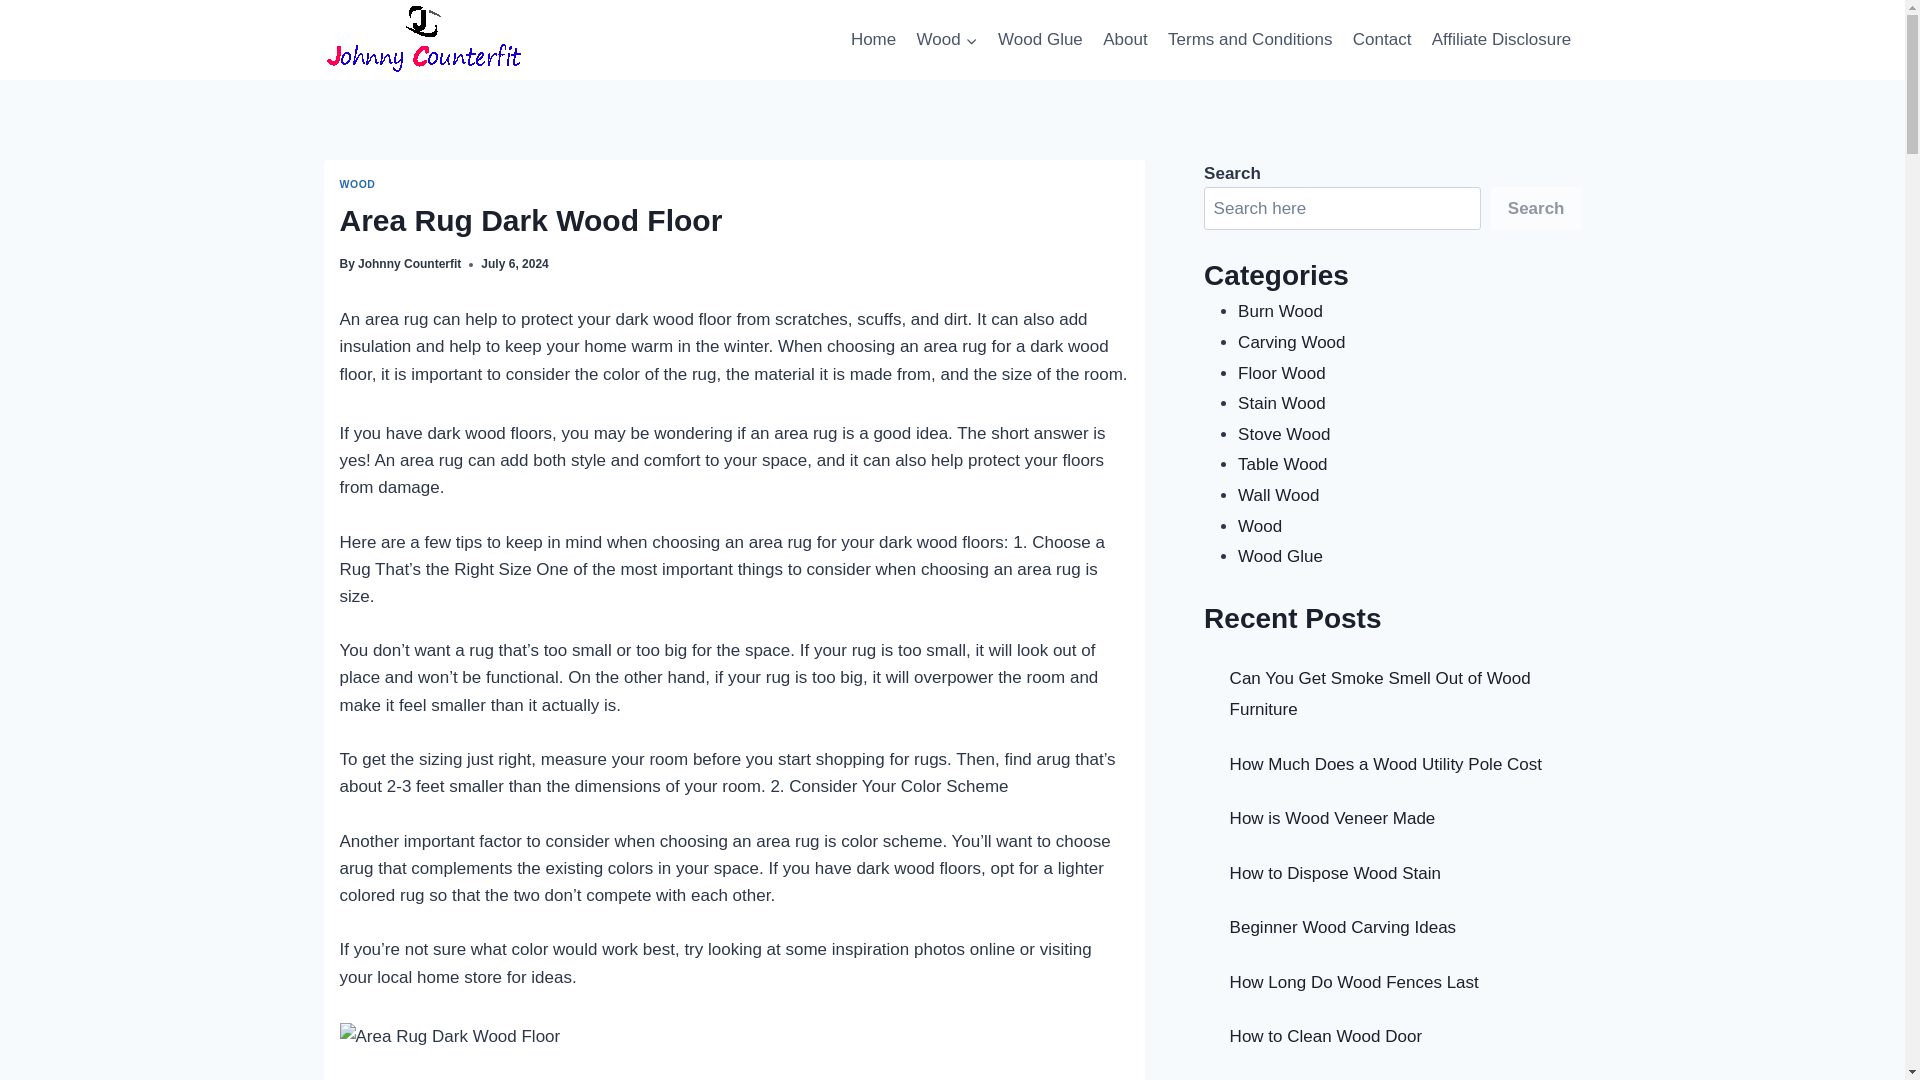  What do you see at coordinates (946, 40) in the screenshot?
I see `Wood` at bounding box center [946, 40].